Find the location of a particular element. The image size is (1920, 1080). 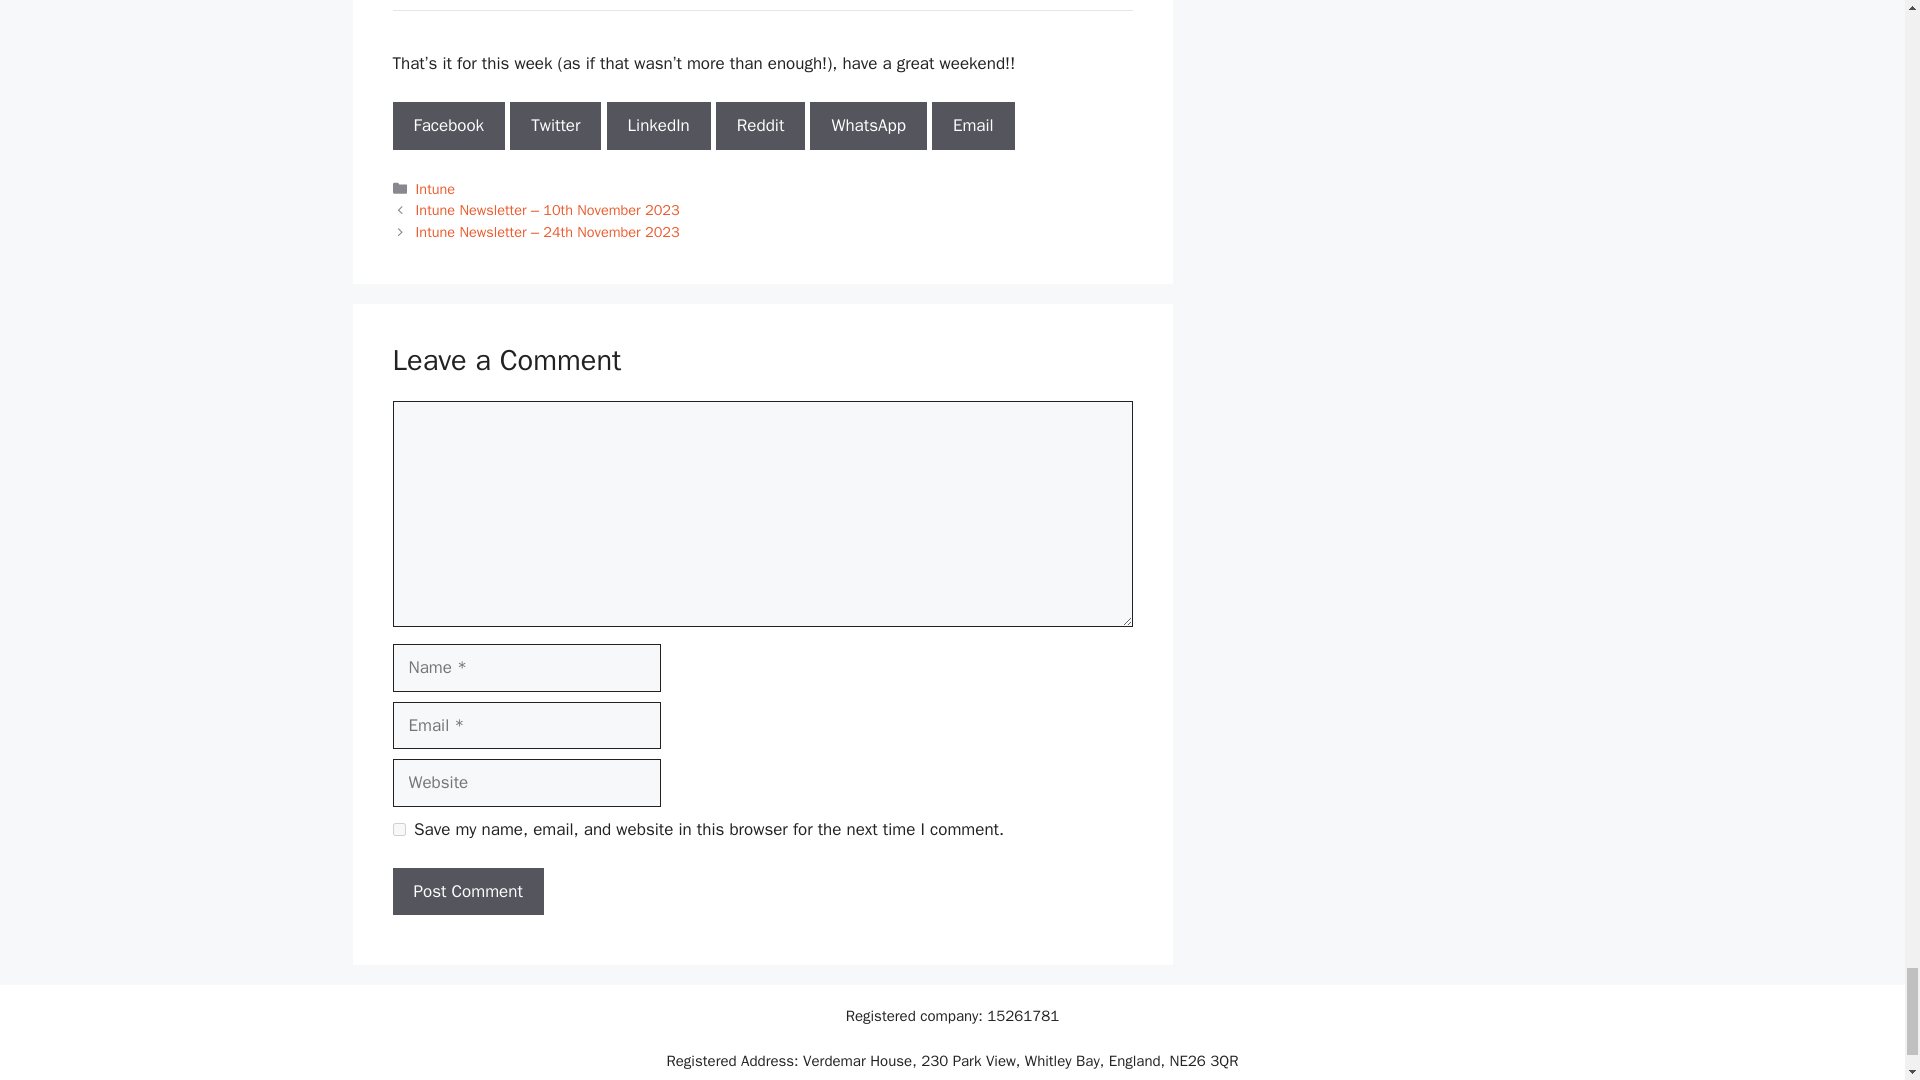

yes is located at coordinates (398, 828).